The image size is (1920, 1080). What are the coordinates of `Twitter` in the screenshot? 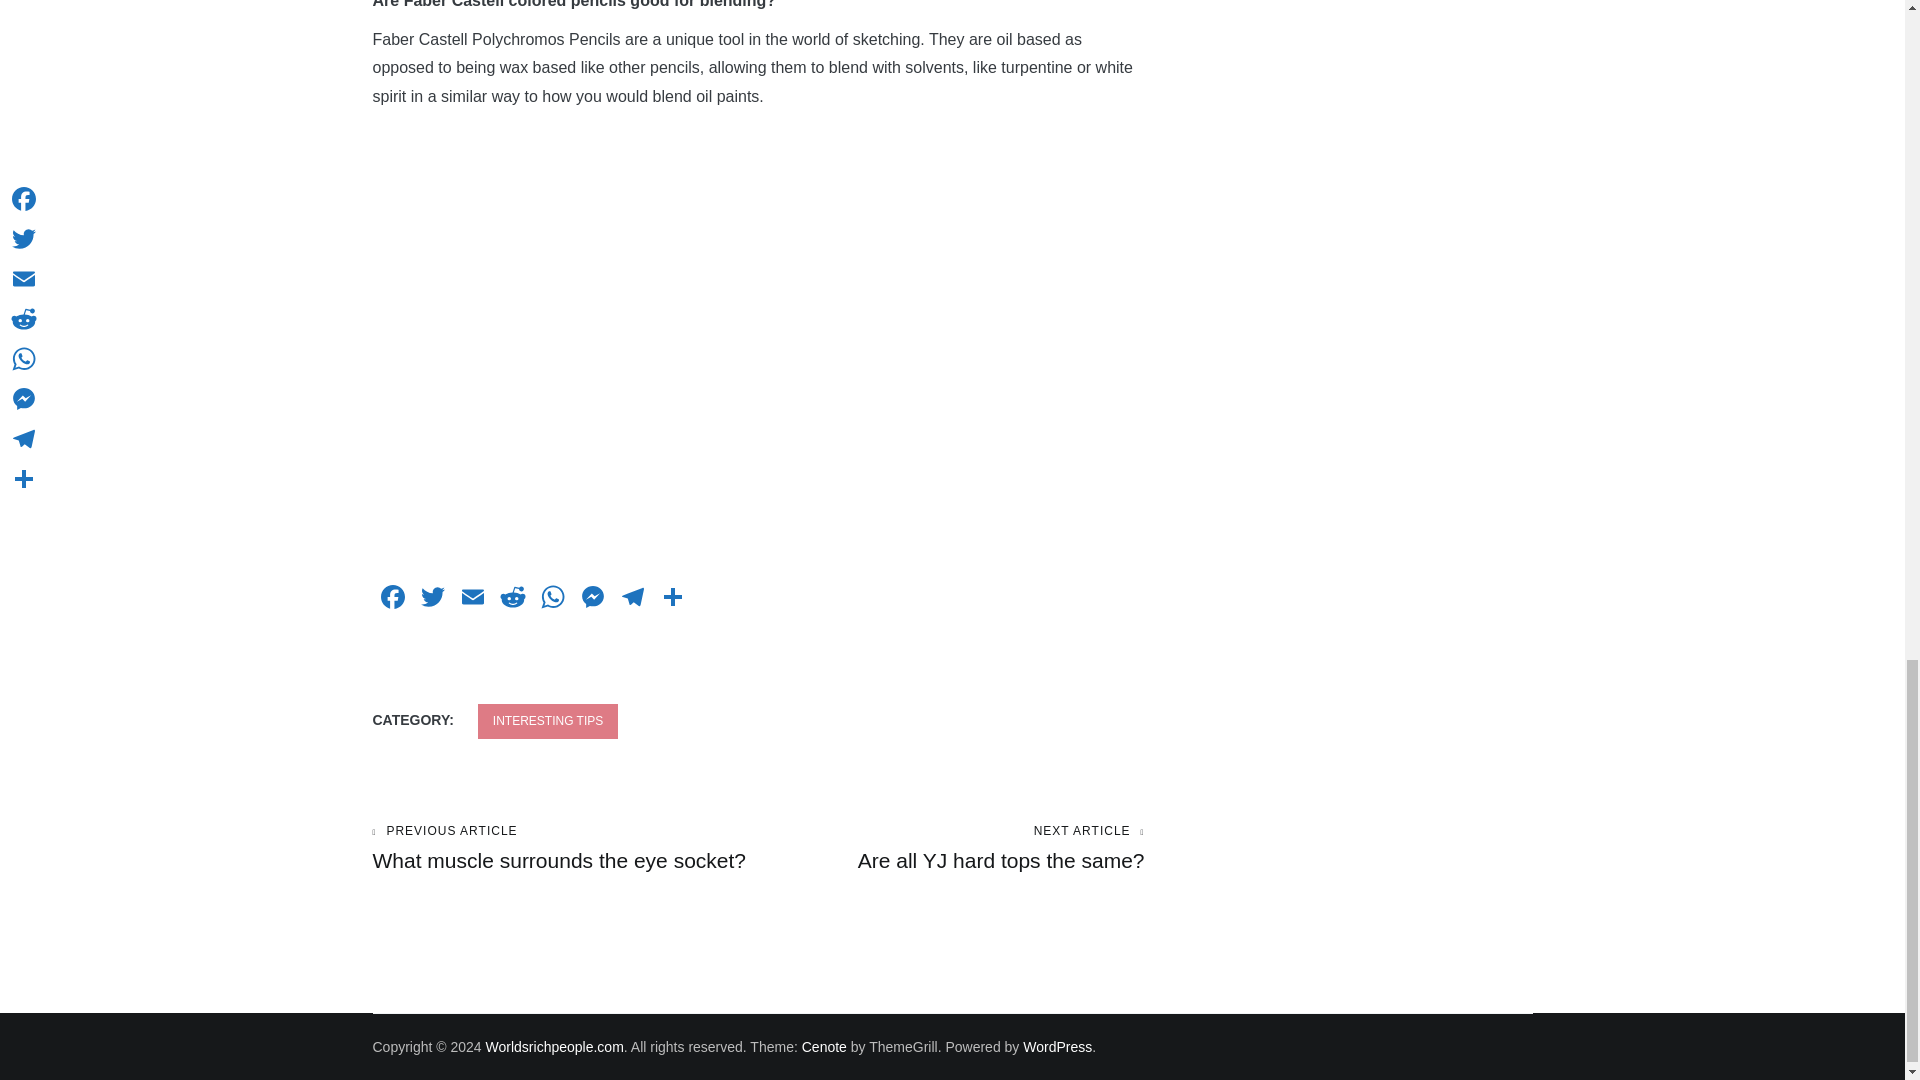 It's located at (632, 599).